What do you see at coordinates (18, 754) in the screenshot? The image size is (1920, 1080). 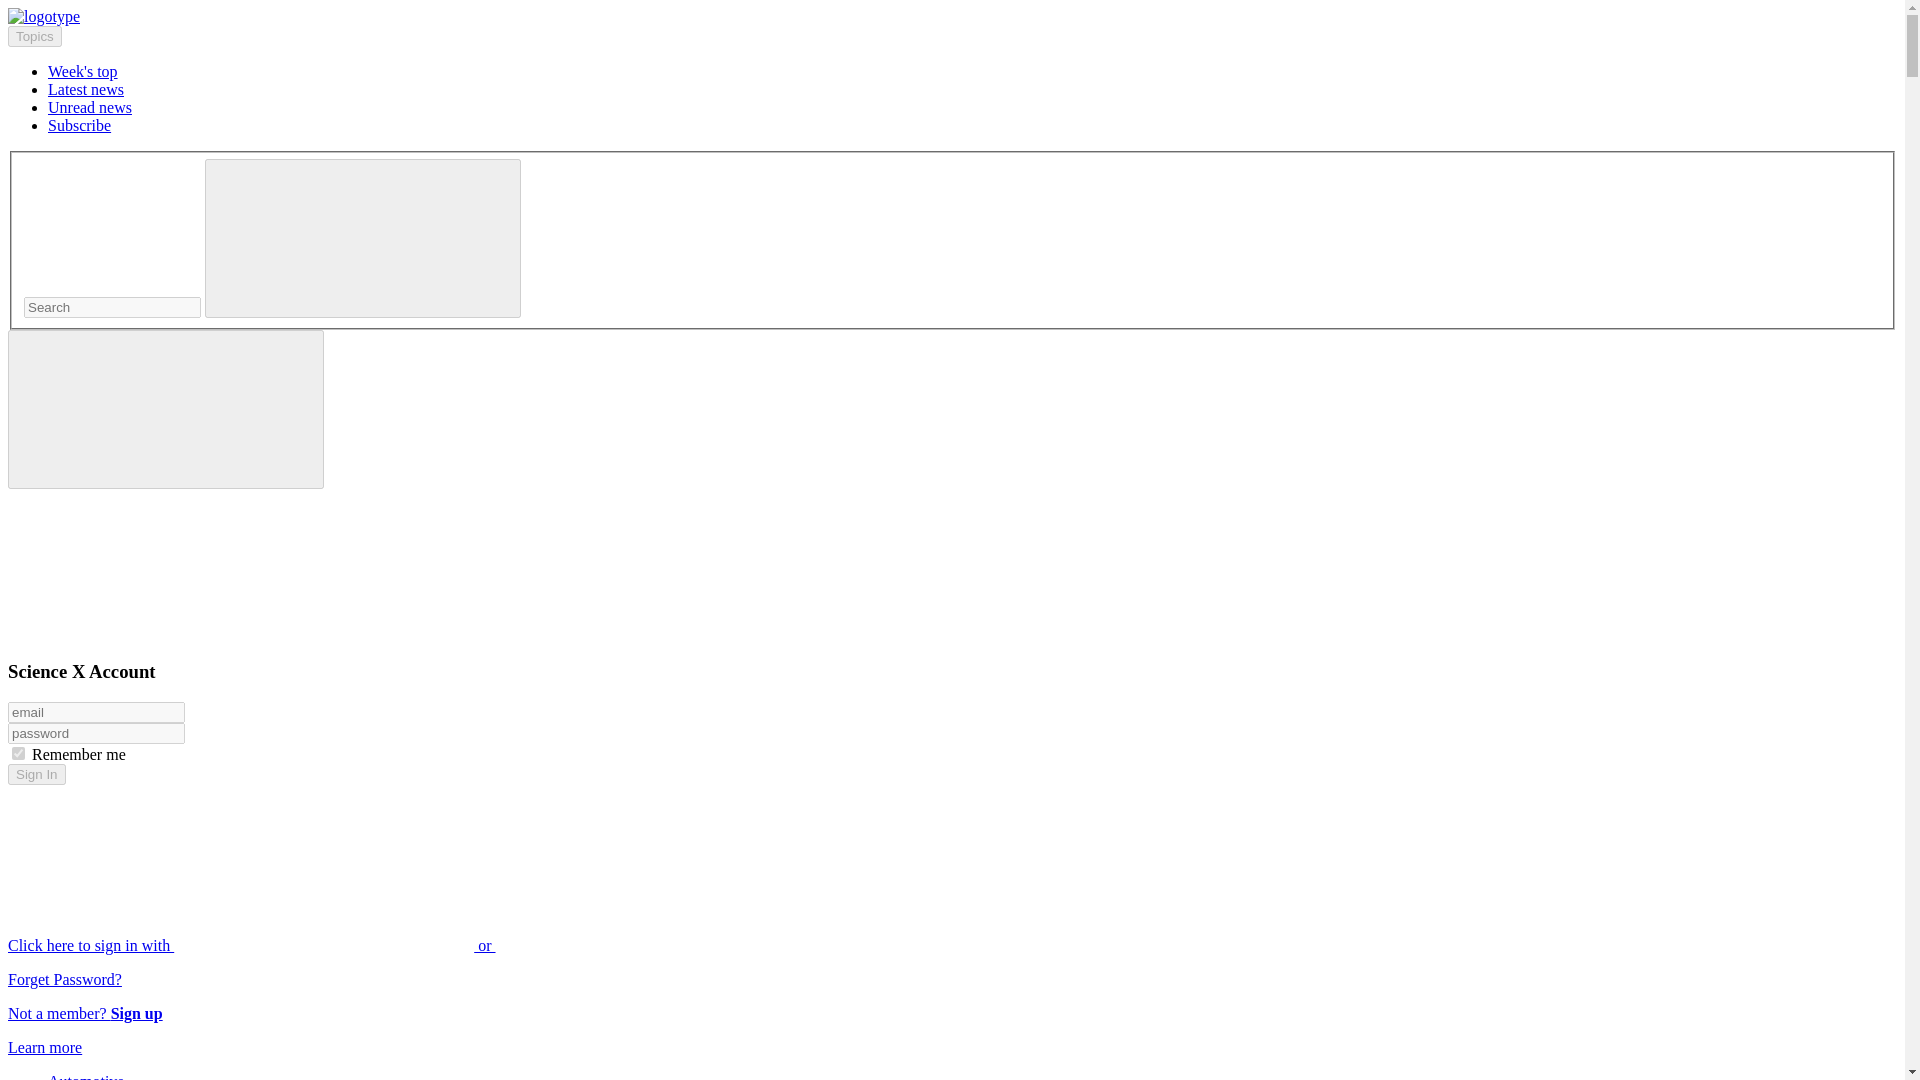 I see `on` at bounding box center [18, 754].